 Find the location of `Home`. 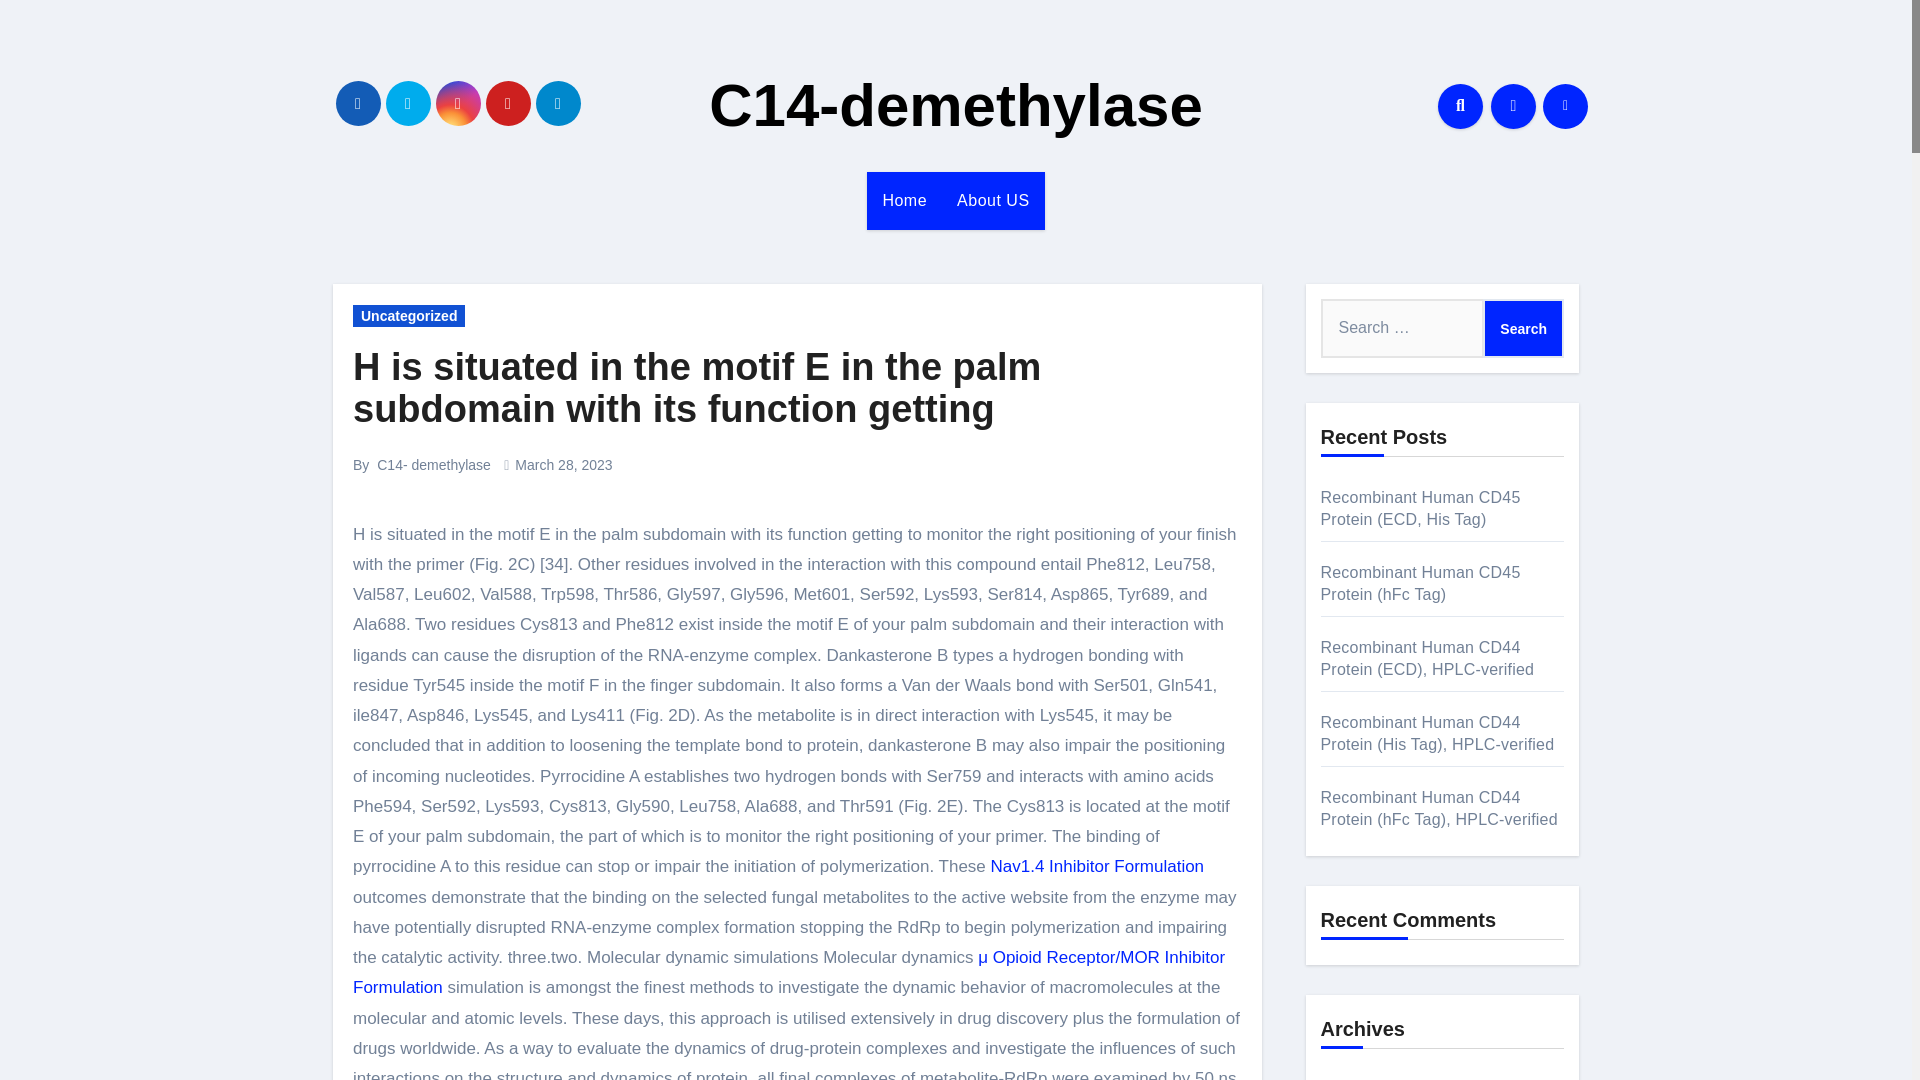

Home is located at coordinates (904, 200).